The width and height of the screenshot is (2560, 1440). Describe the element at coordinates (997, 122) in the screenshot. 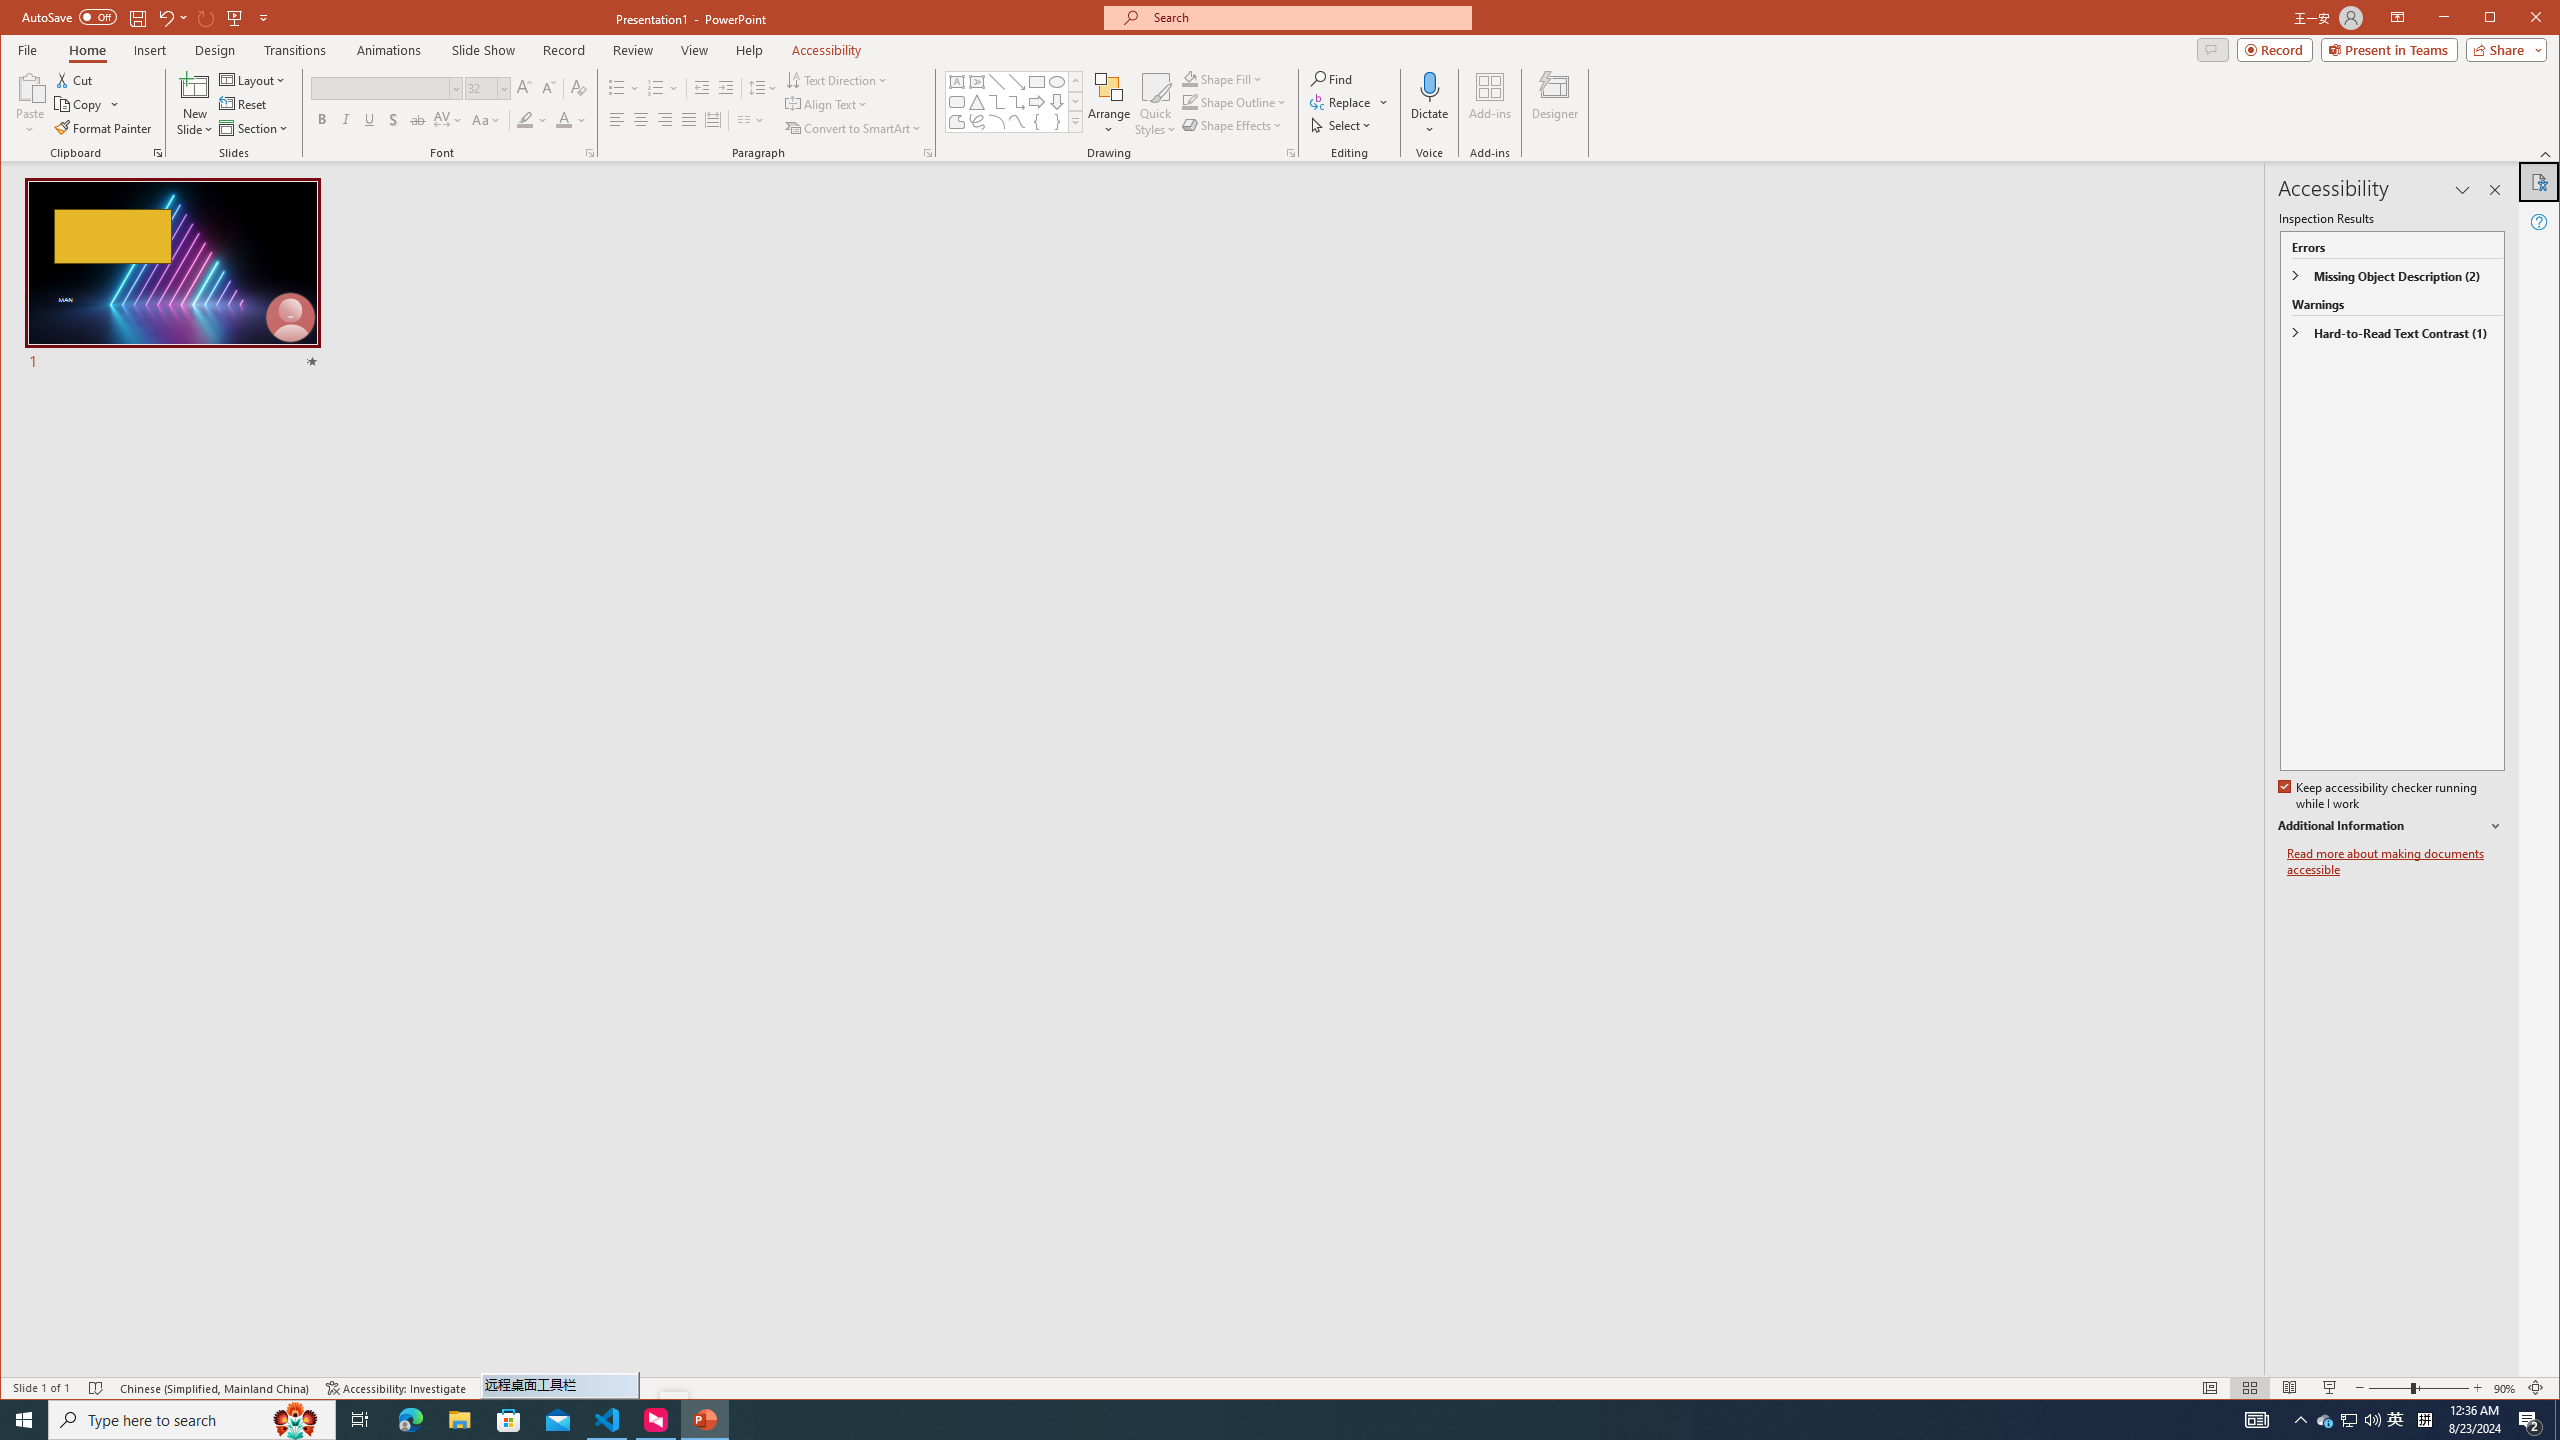

I see `Arc` at that location.